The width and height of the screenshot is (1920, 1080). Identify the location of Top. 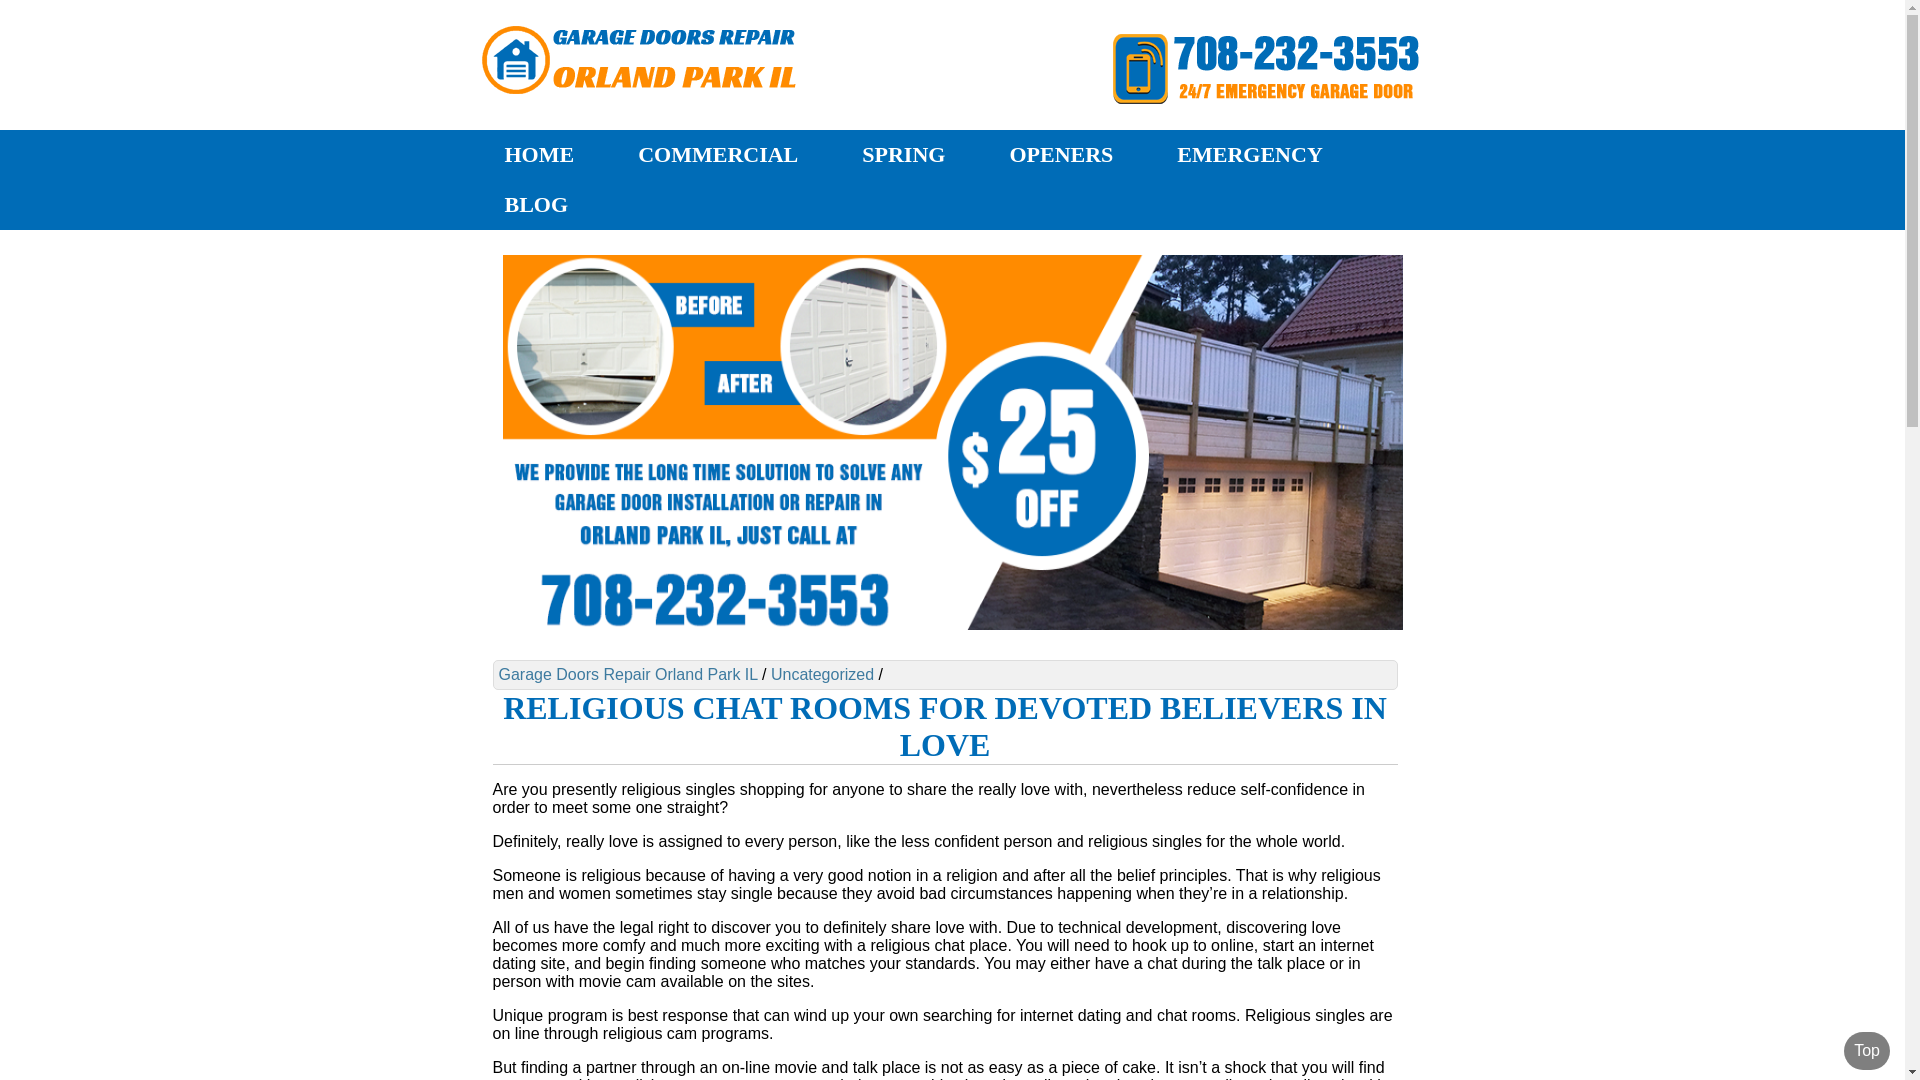
(1866, 1051).